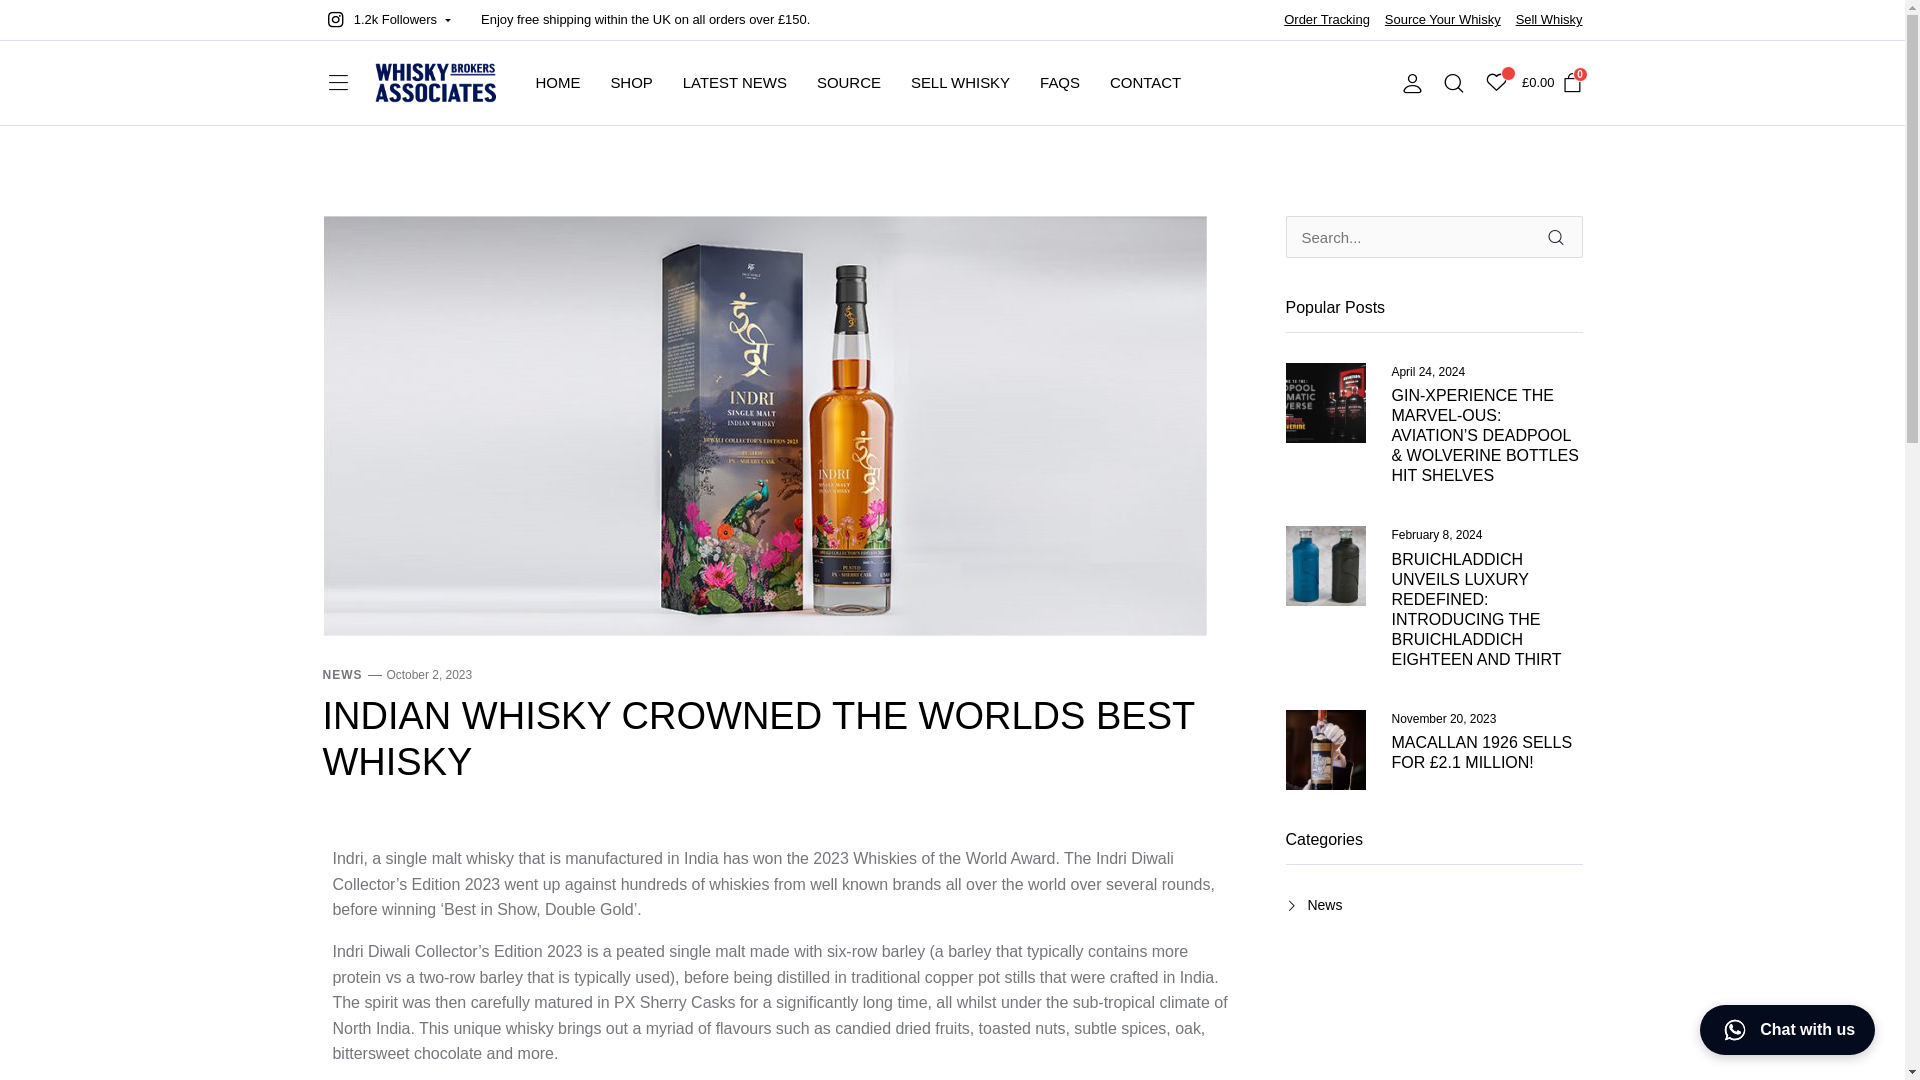 The image size is (1920, 1080). I want to click on News, so click(1314, 905).